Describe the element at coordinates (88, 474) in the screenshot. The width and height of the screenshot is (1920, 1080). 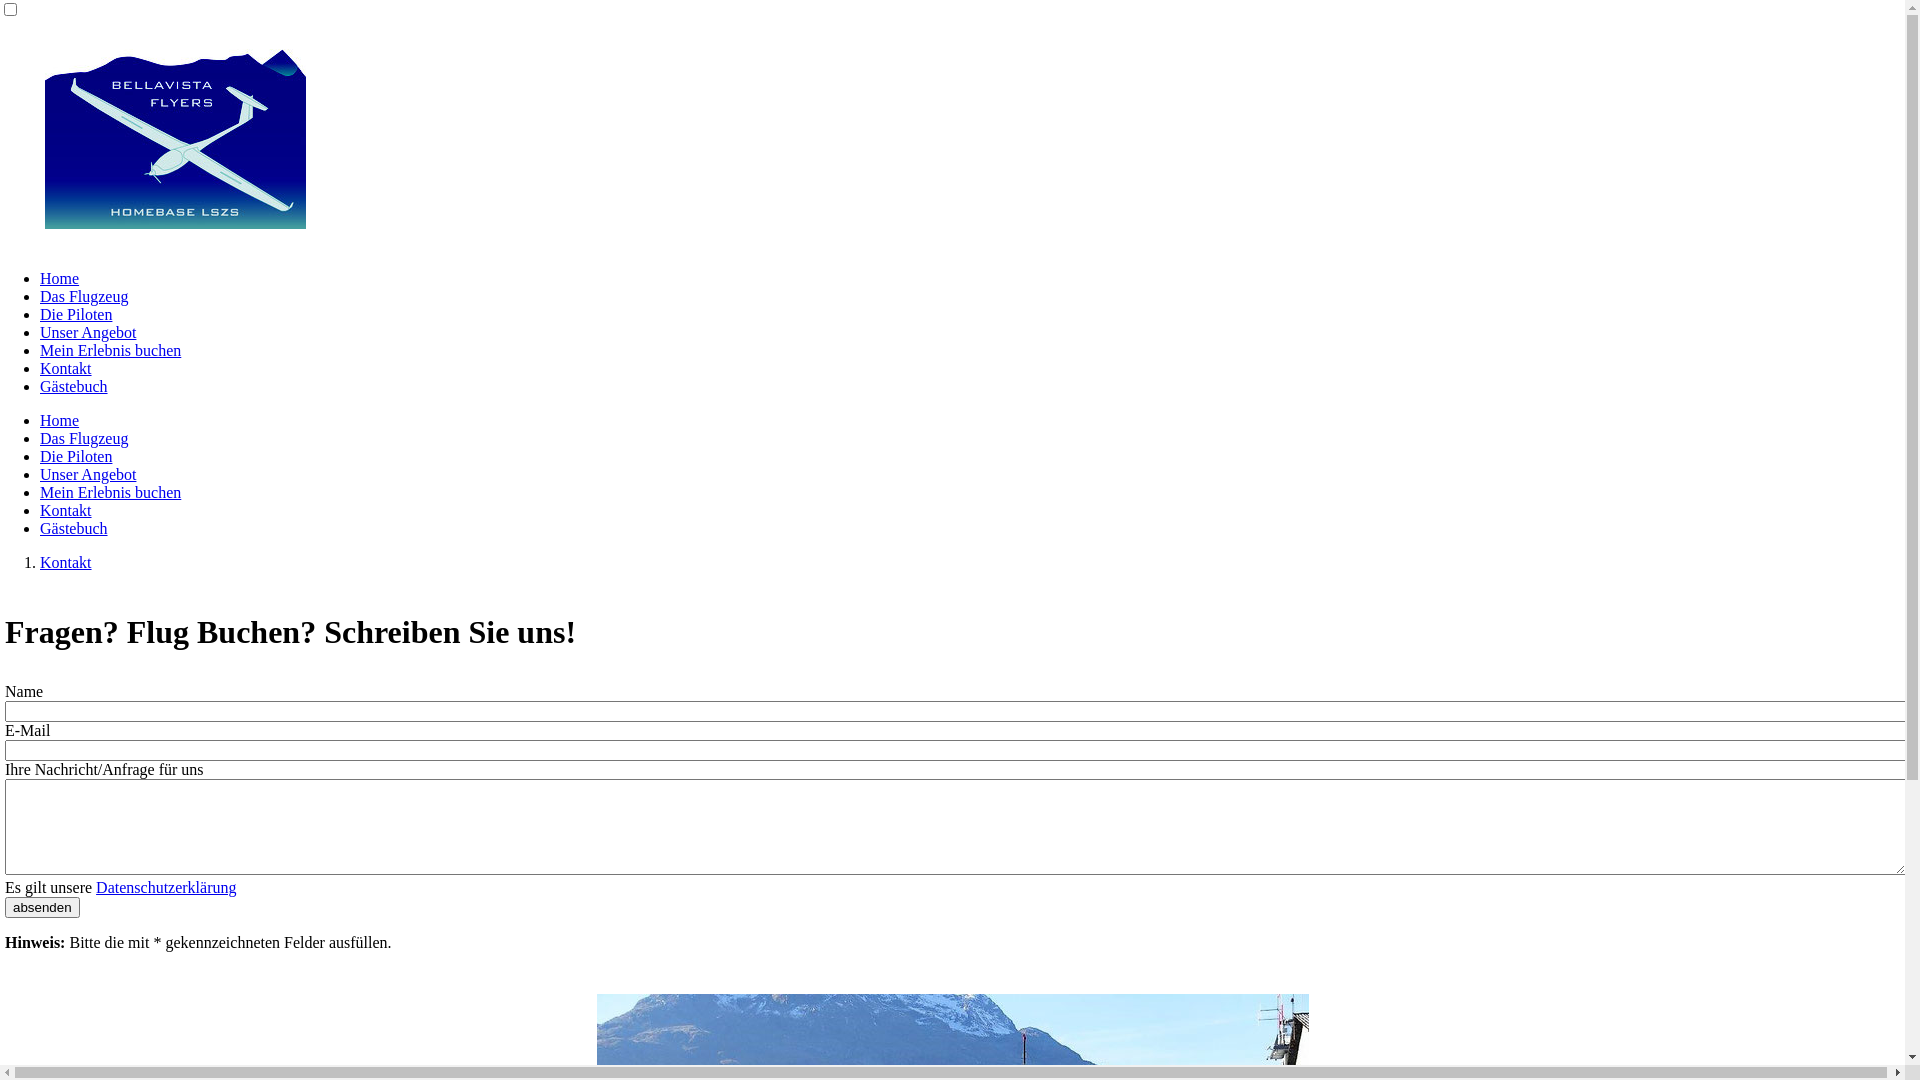
I see `Unser Angebot` at that location.